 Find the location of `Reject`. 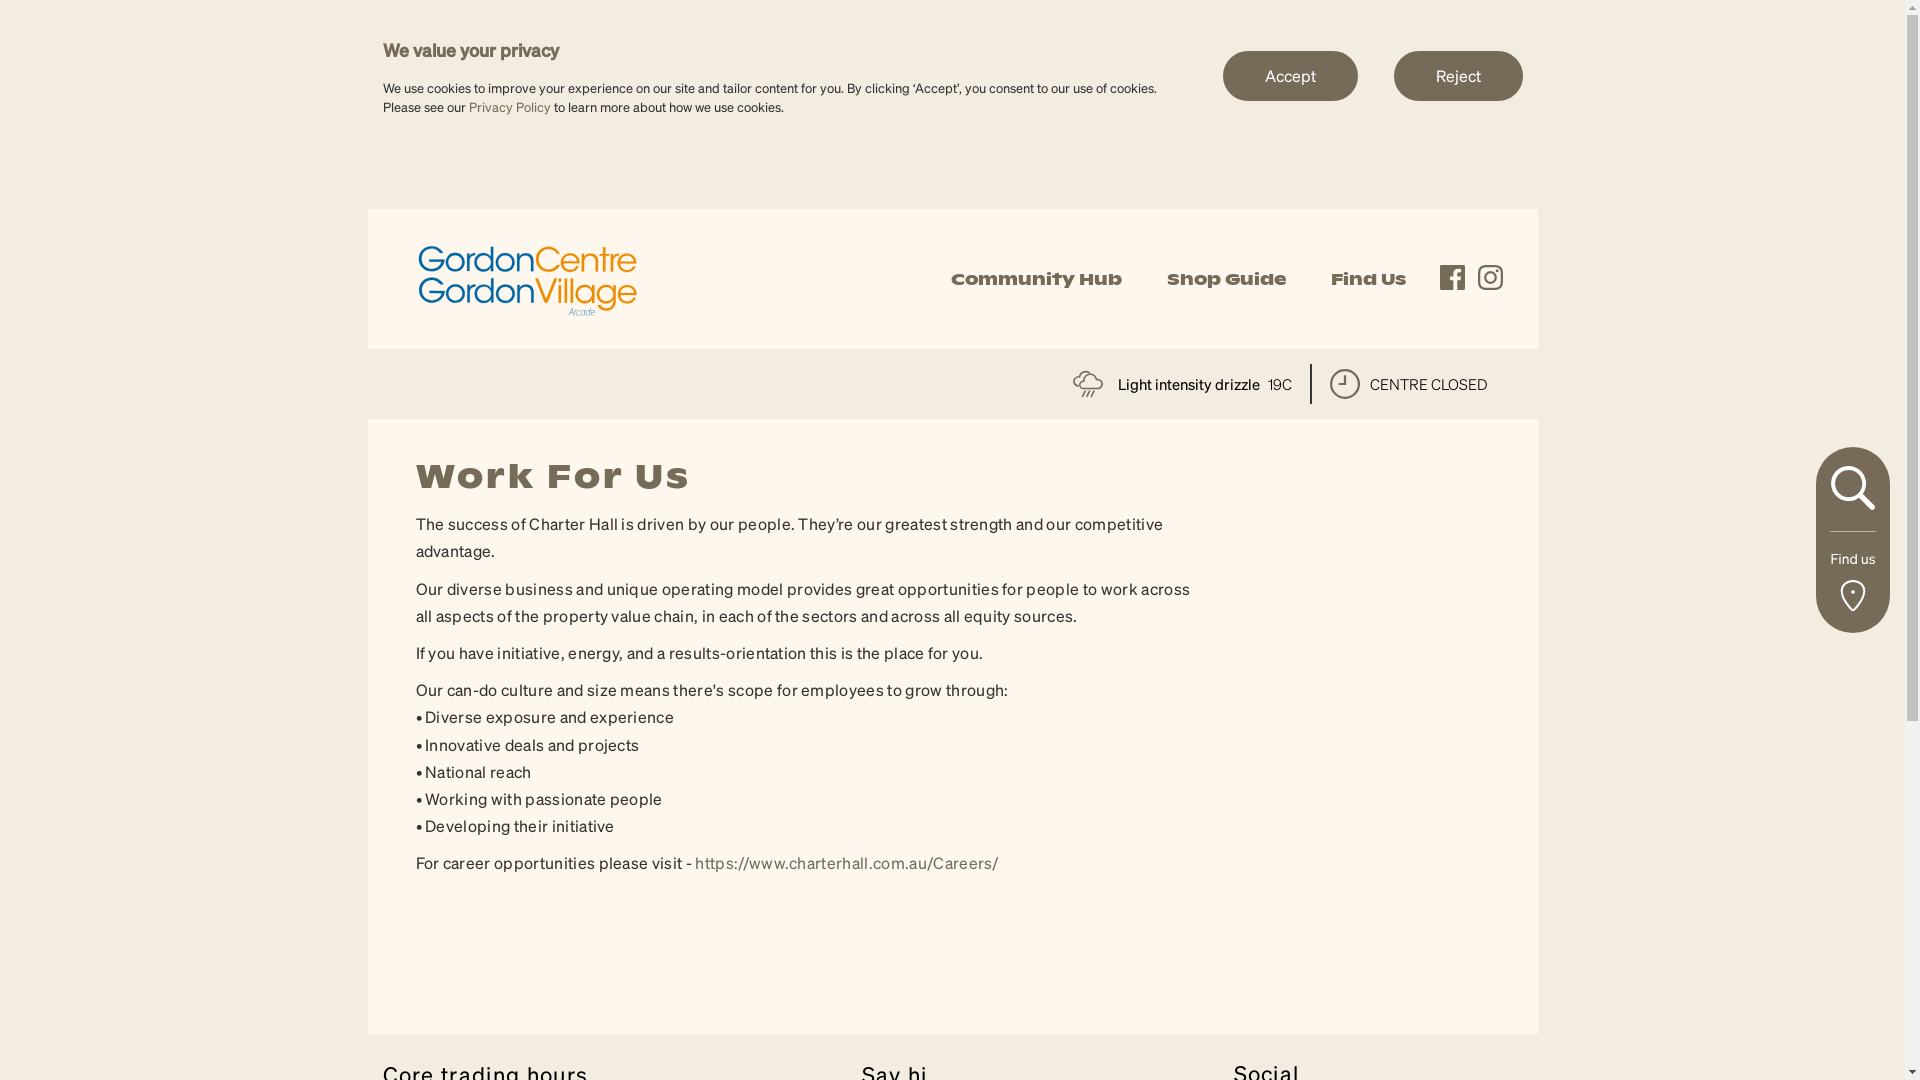

Reject is located at coordinates (1458, 75).